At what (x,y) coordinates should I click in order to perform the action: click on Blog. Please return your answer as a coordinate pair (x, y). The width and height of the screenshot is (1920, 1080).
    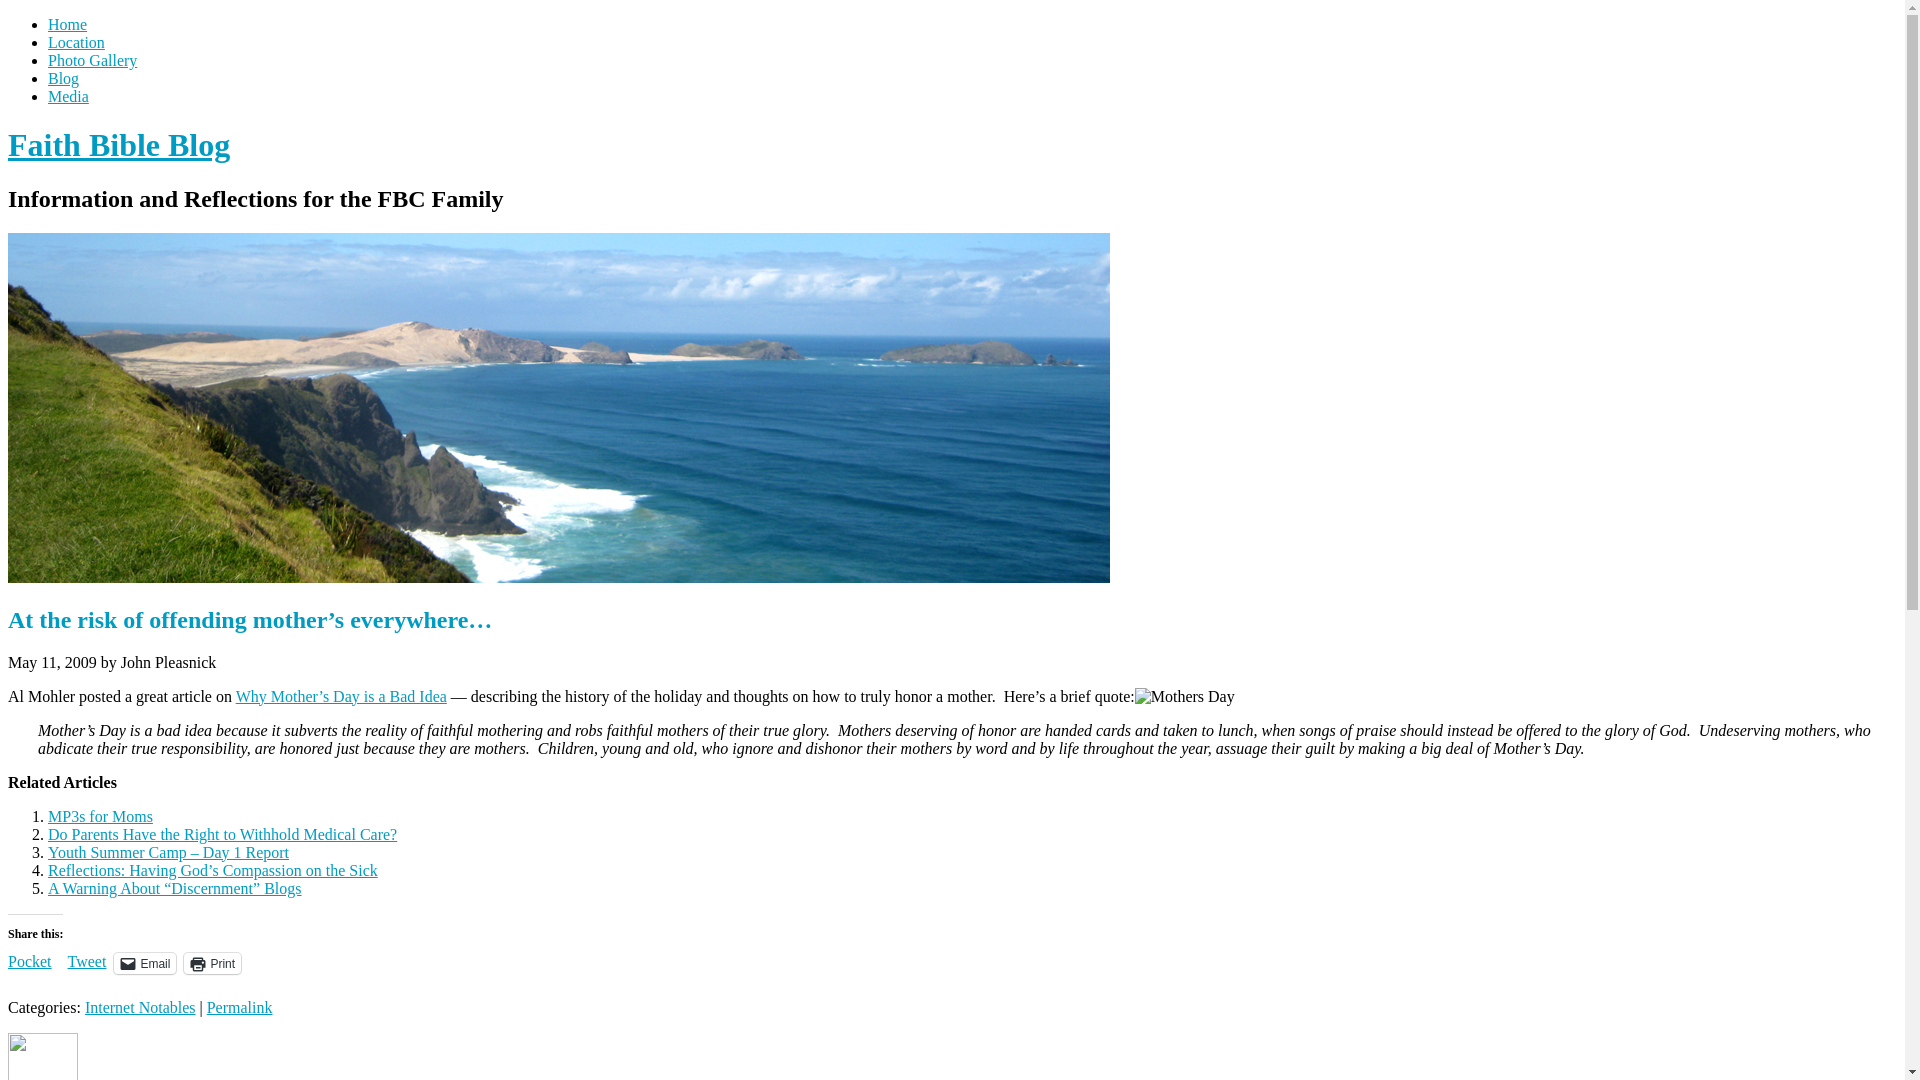
    Looking at the image, I should click on (63, 78).